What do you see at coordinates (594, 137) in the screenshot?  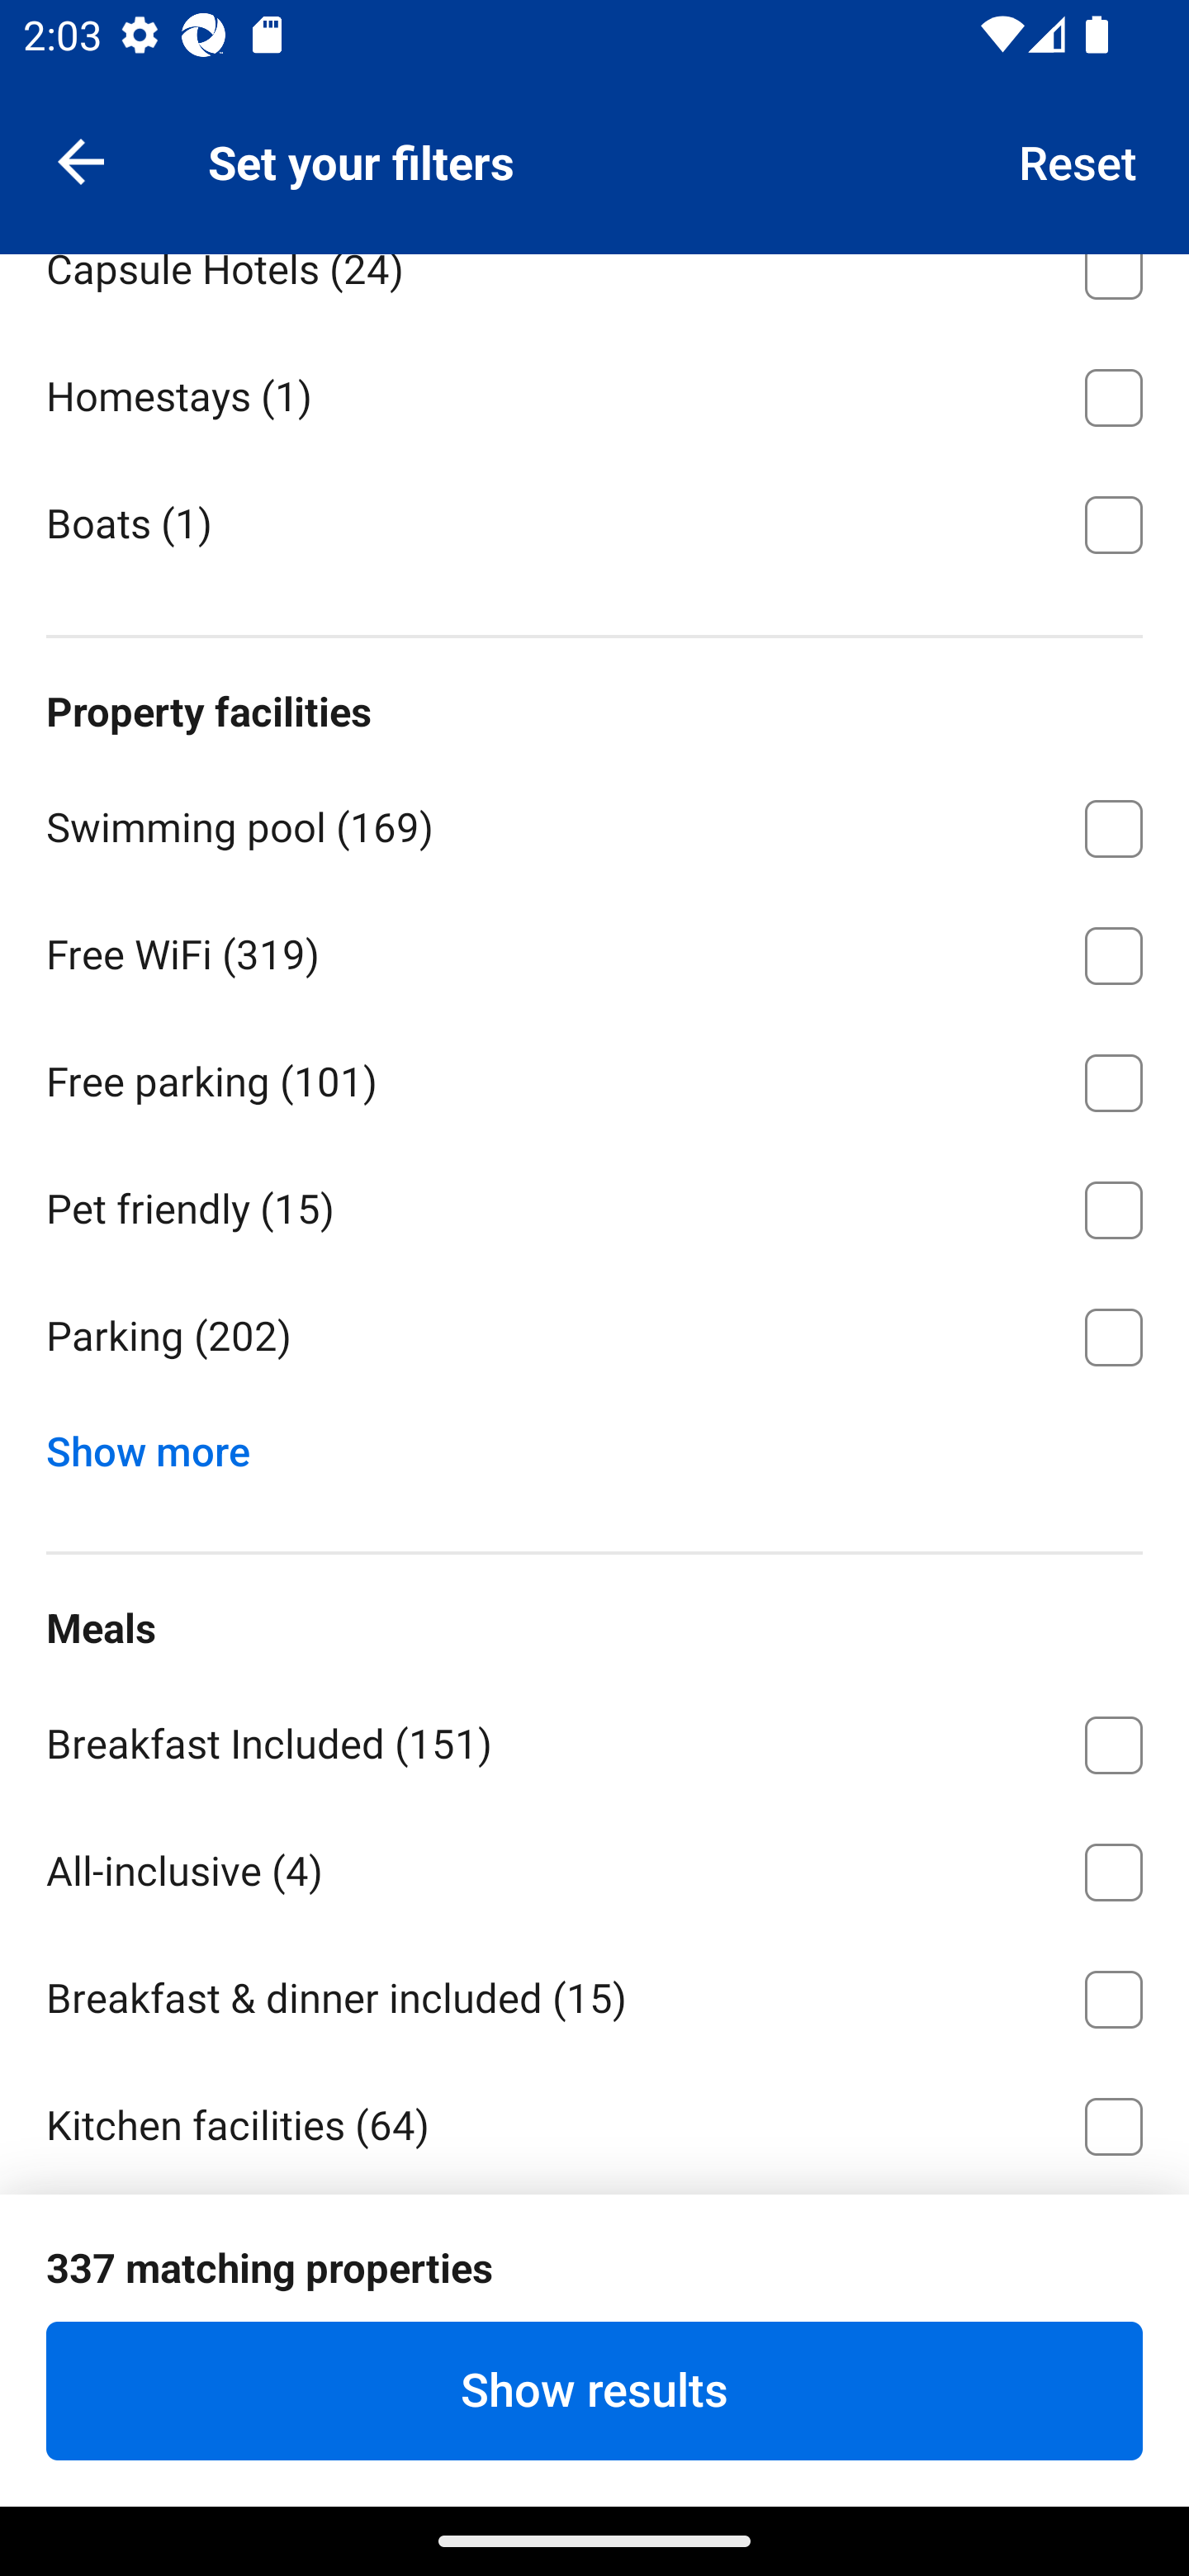 I see `Guesthouses ⁦(1)` at bounding box center [594, 137].